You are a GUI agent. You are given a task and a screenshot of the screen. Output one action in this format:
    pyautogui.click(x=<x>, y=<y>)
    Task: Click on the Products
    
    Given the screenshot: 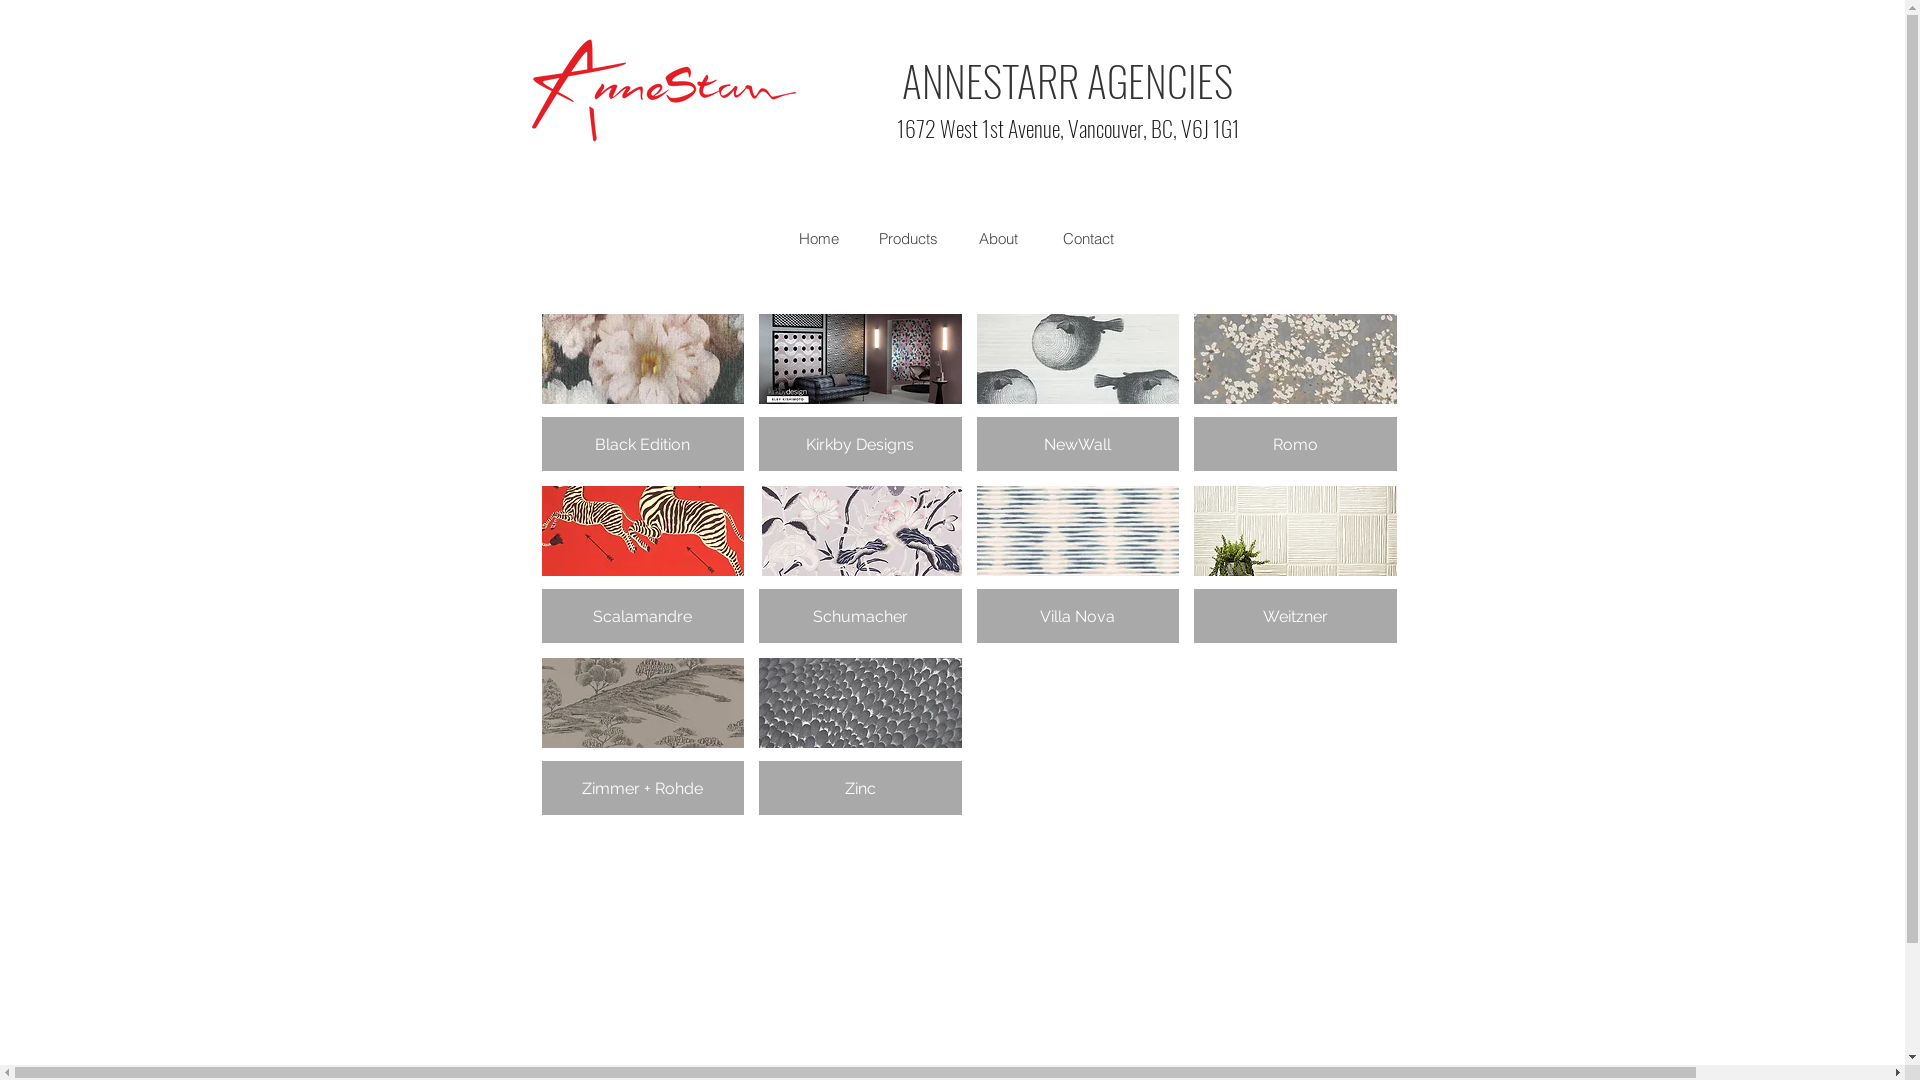 What is the action you would take?
    pyautogui.click(x=908, y=239)
    